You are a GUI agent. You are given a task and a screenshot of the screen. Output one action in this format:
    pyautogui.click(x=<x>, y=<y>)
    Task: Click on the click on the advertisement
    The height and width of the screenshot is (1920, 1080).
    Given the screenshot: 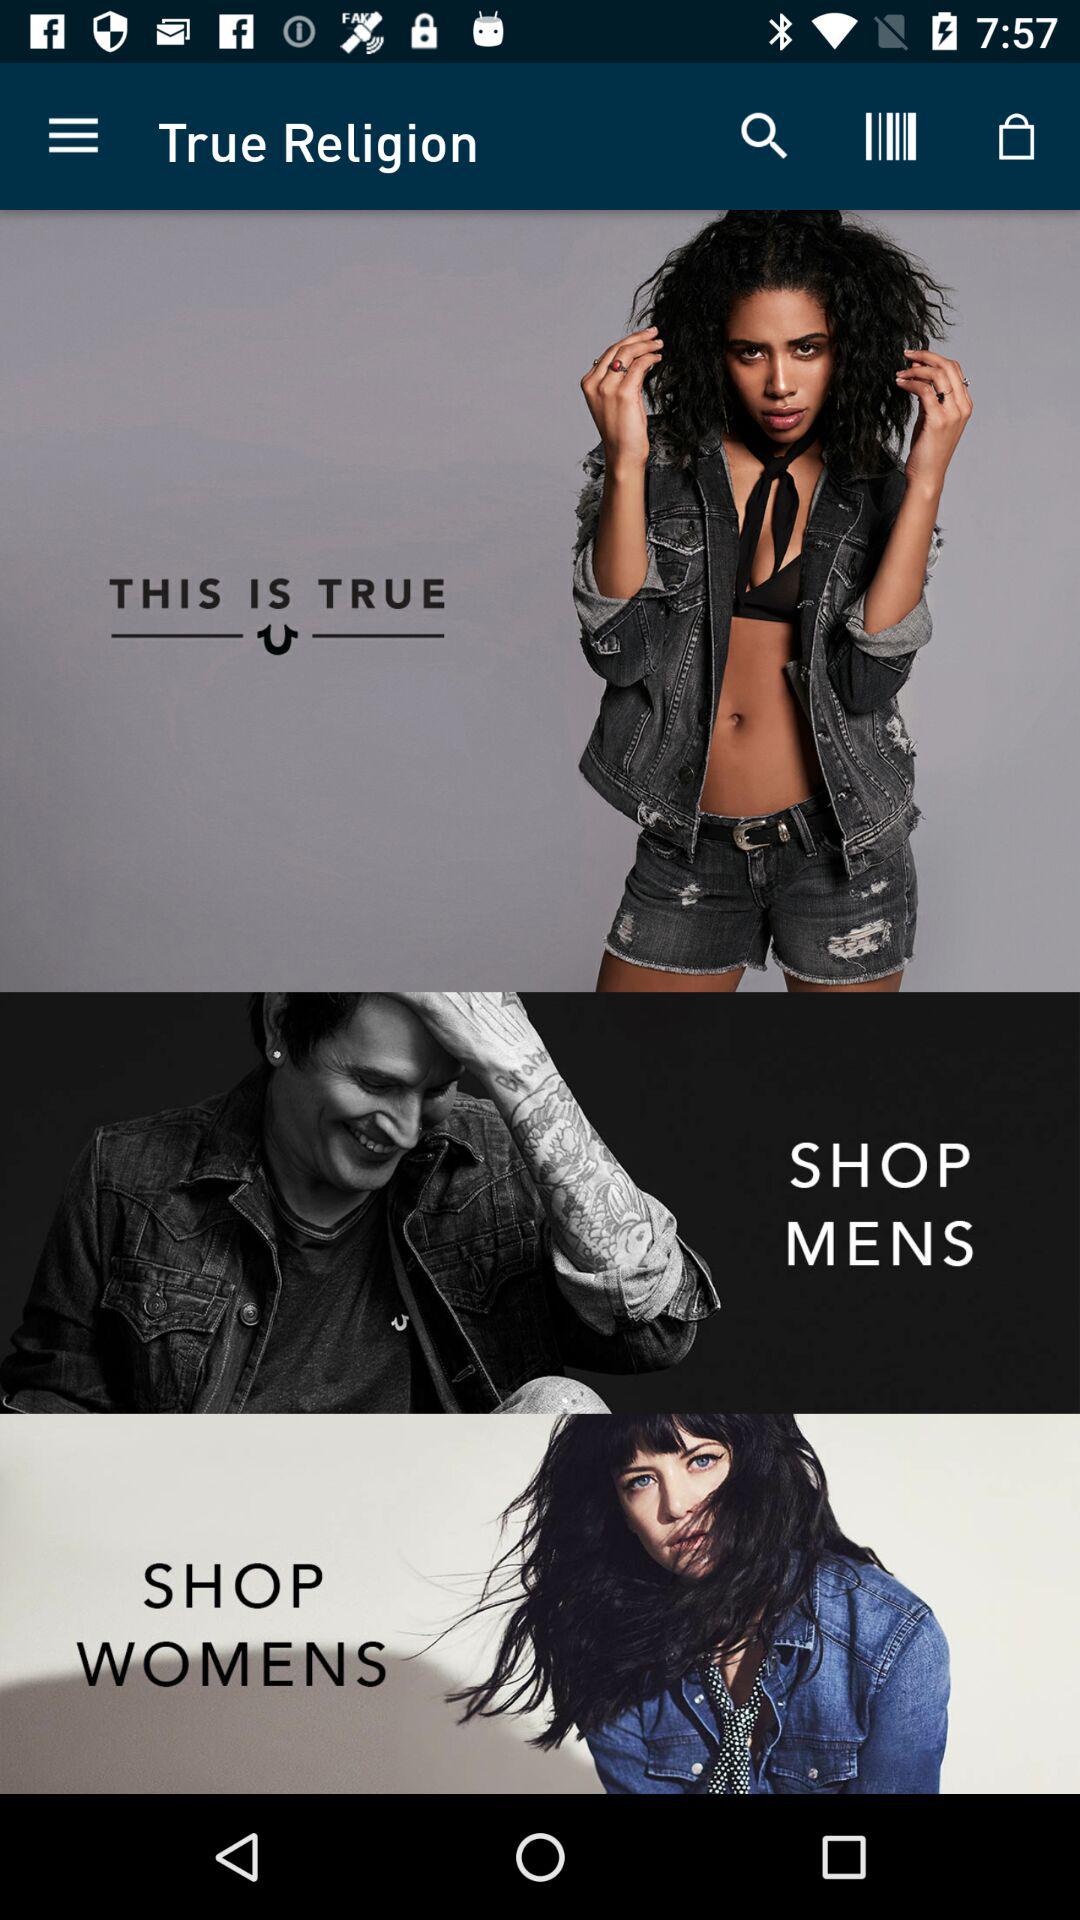 What is the action you would take?
    pyautogui.click(x=270, y=601)
    